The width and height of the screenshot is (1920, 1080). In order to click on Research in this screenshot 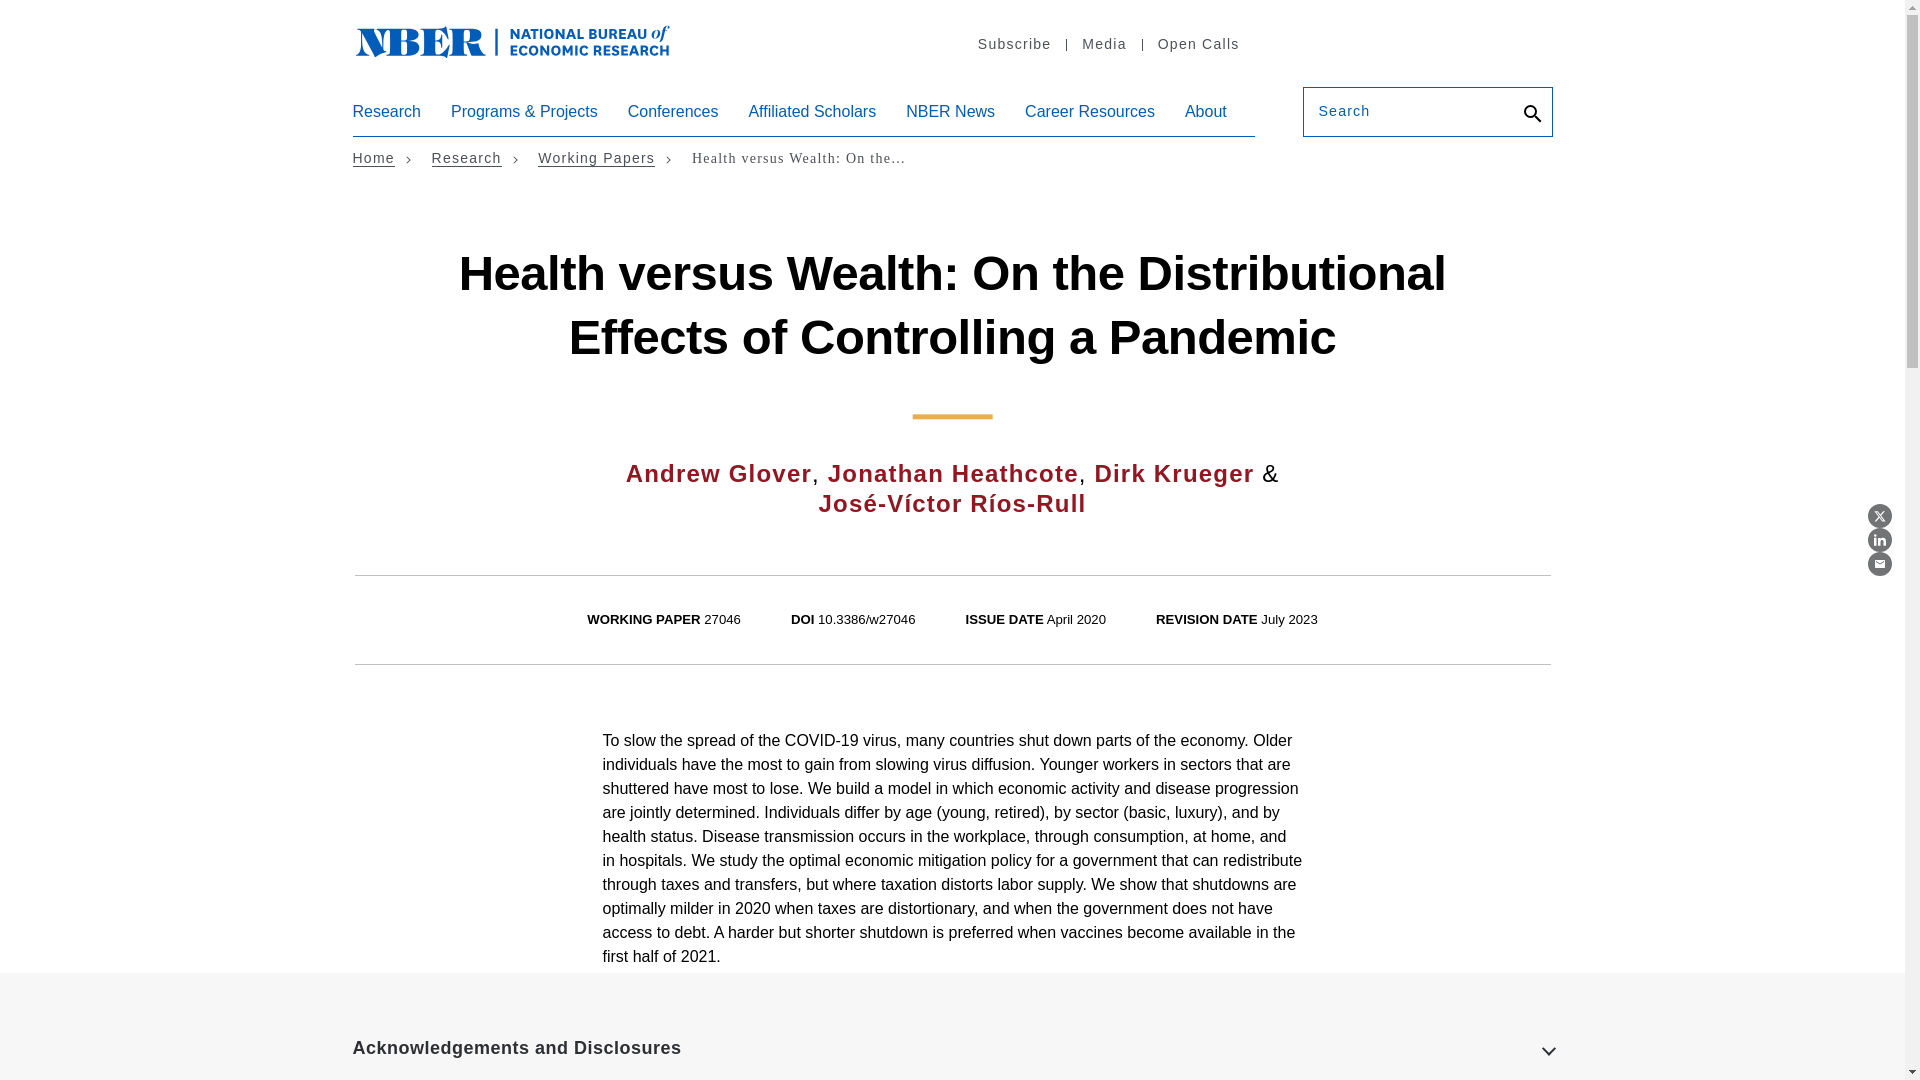, I will do `click(386, 119)`.